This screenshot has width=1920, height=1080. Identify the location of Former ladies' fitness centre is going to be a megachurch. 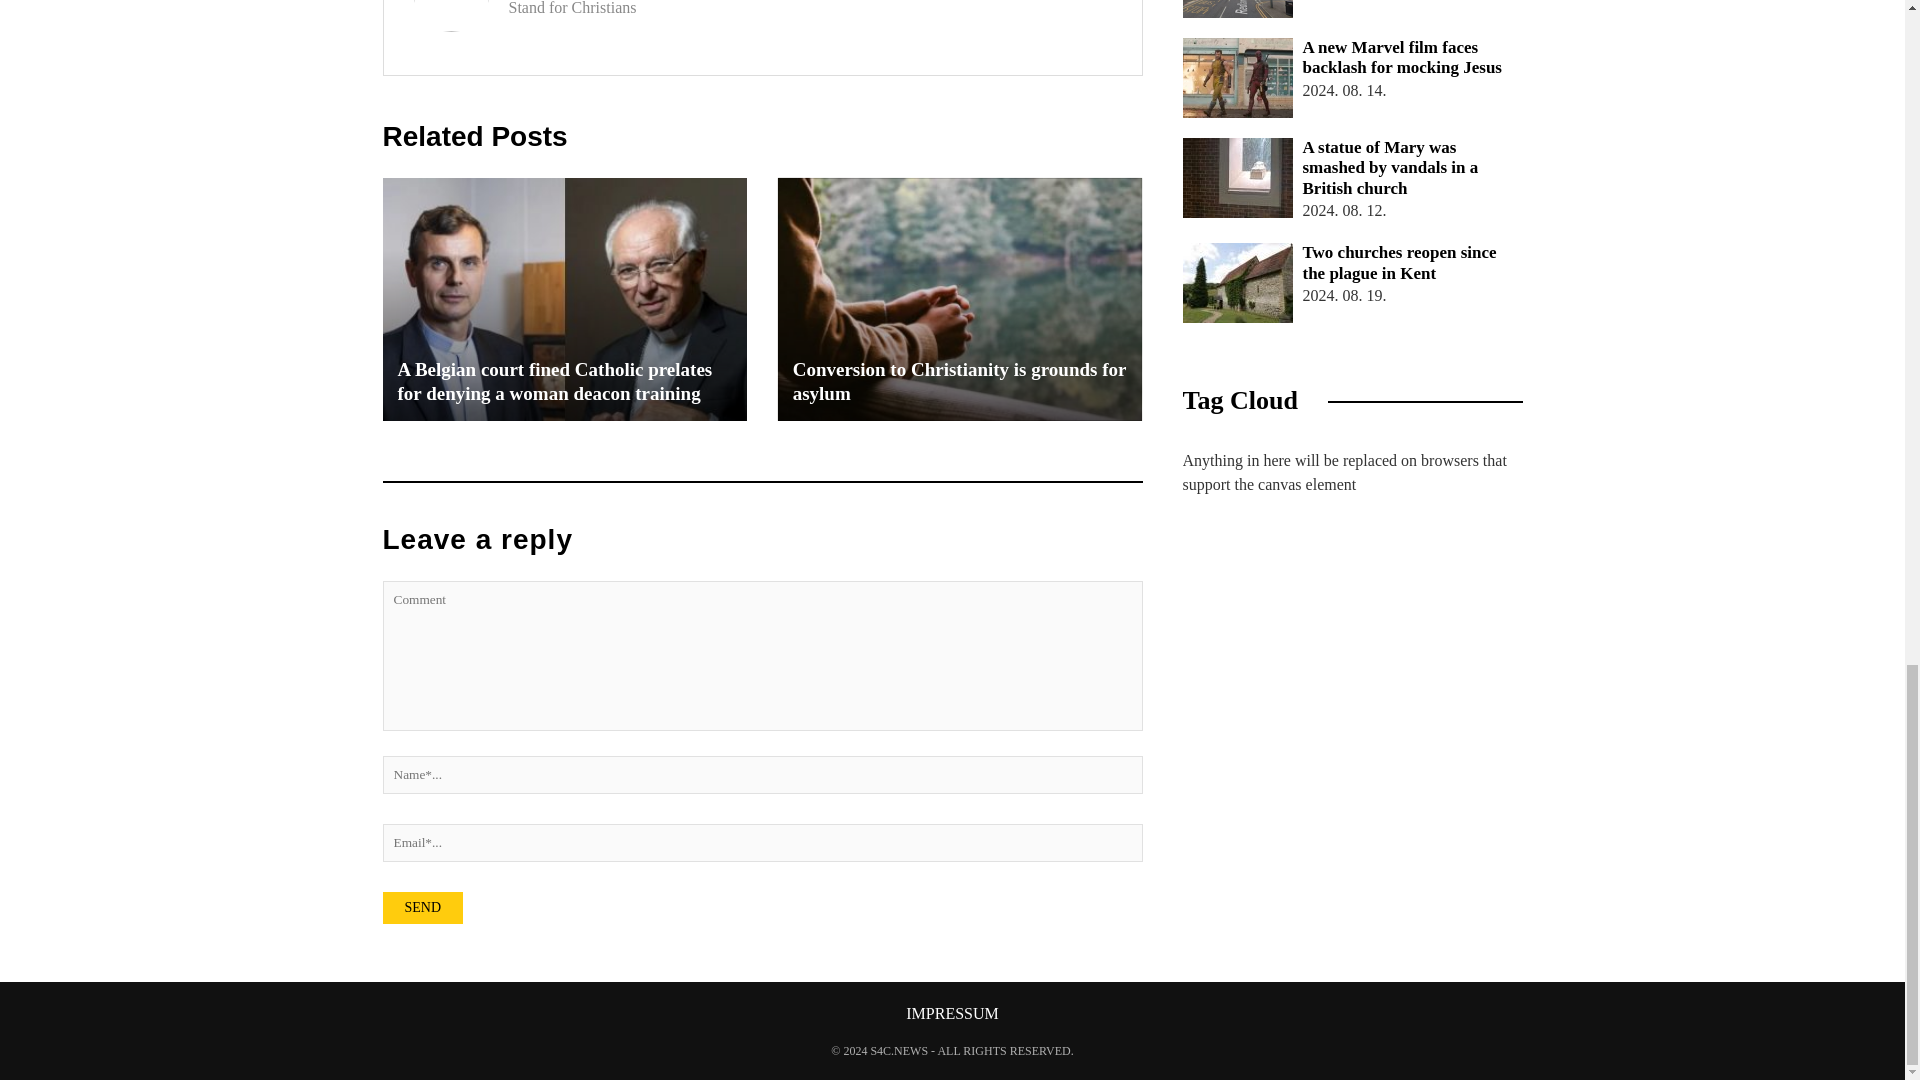
(1237, 9).